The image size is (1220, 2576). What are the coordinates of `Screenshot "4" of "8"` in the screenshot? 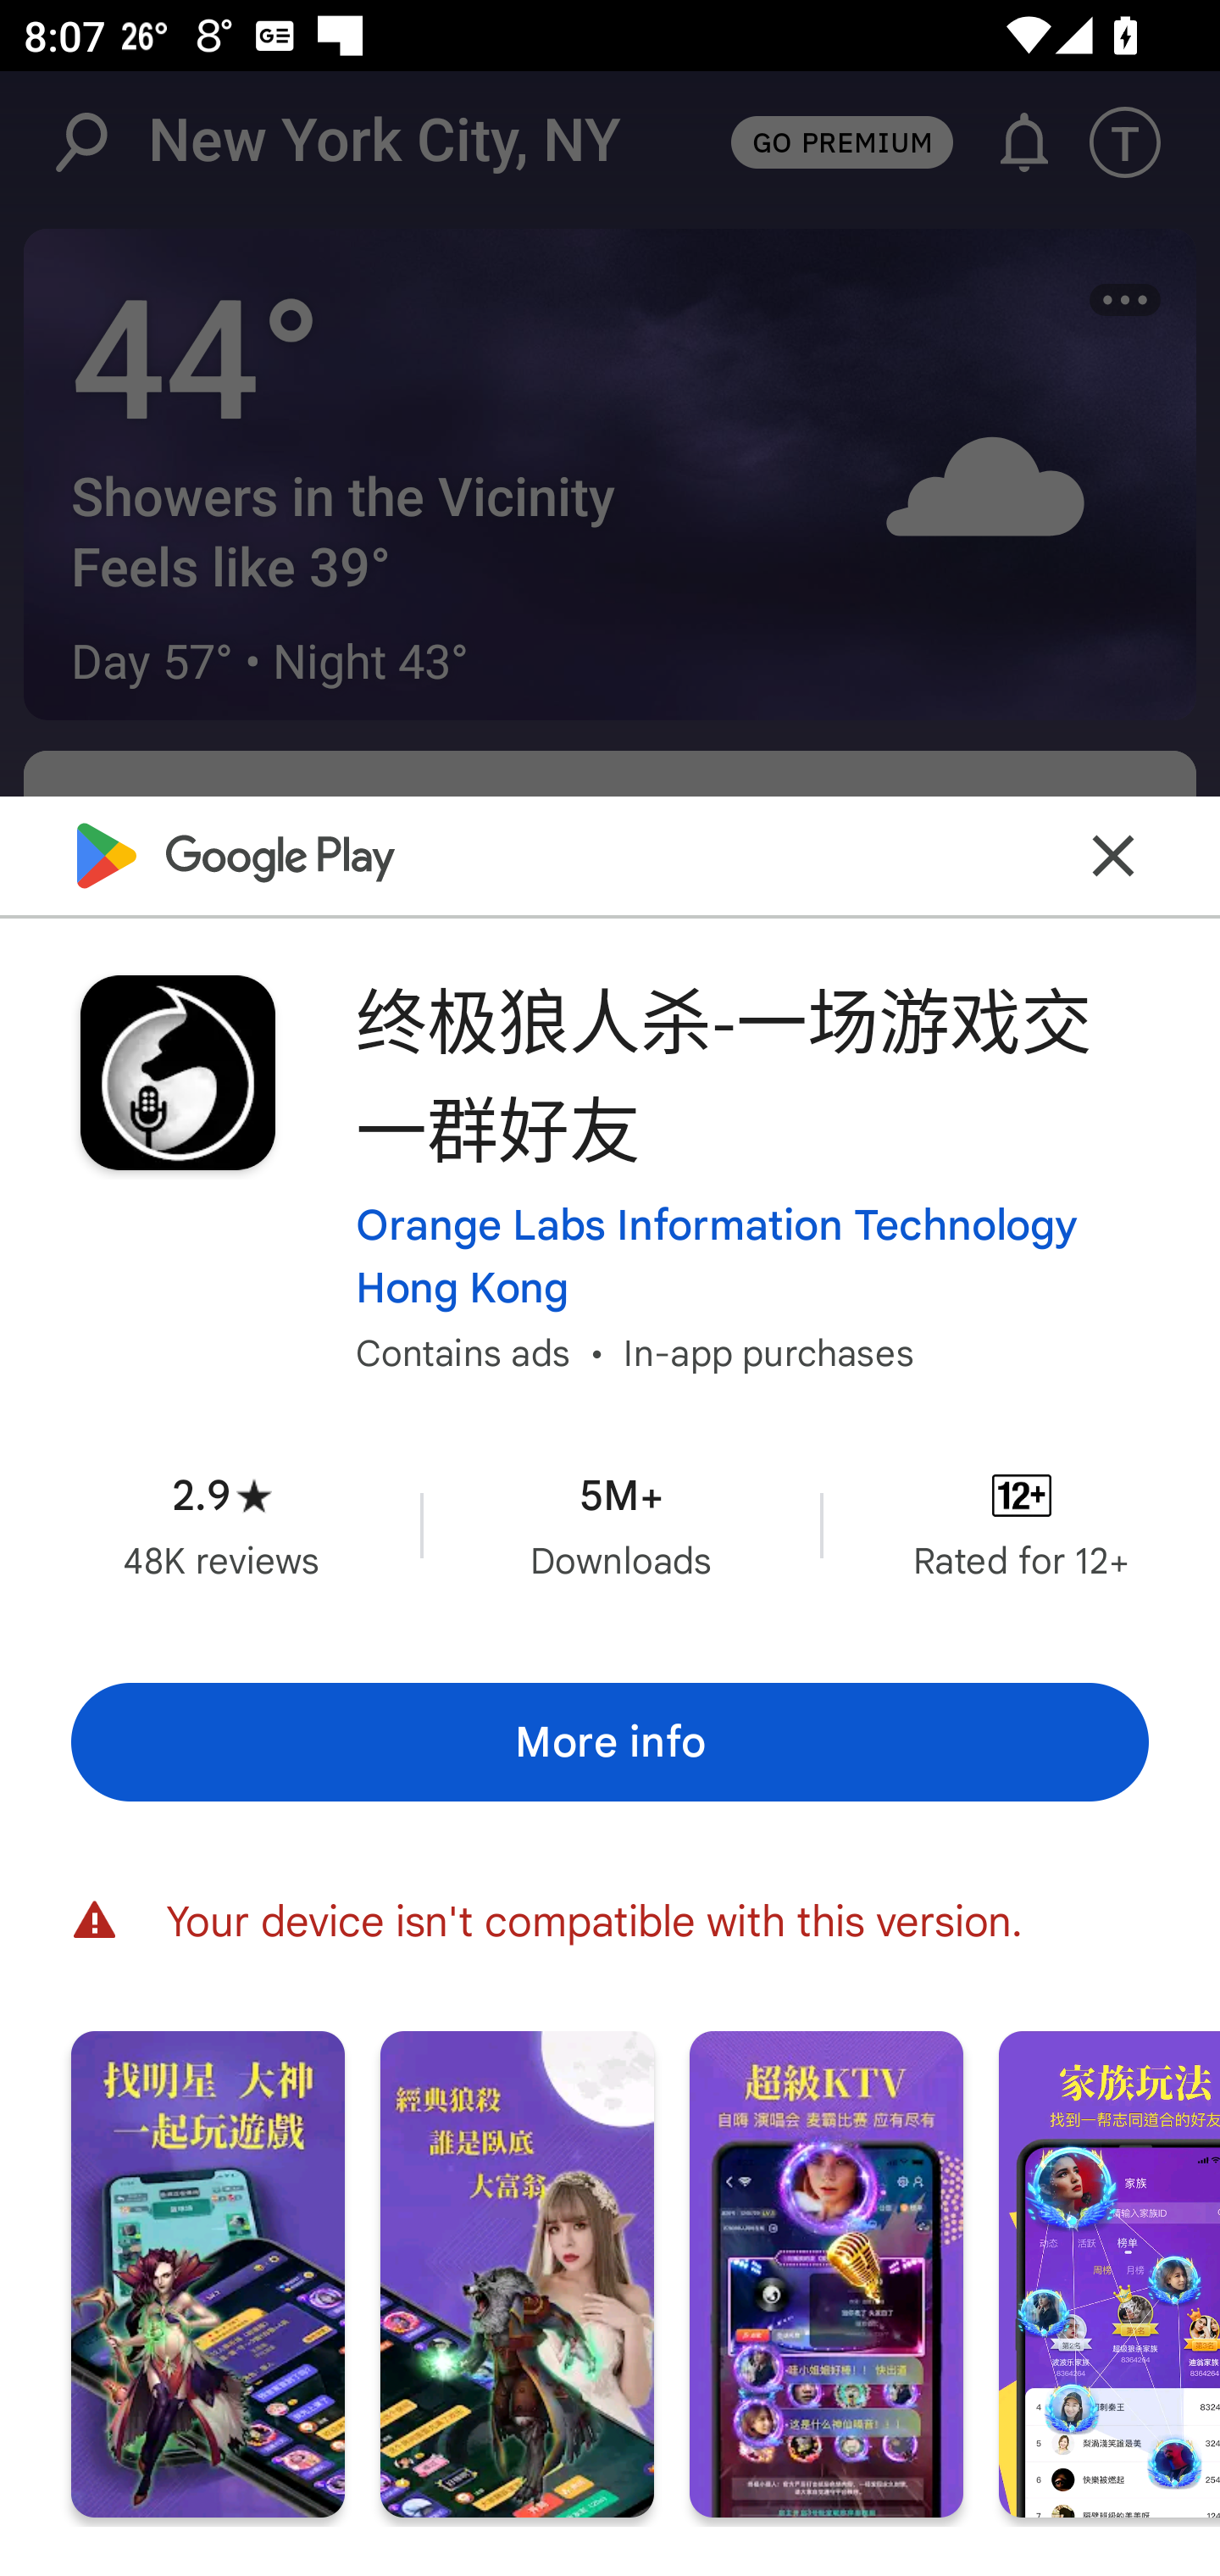 It's located at (1110, 2273).